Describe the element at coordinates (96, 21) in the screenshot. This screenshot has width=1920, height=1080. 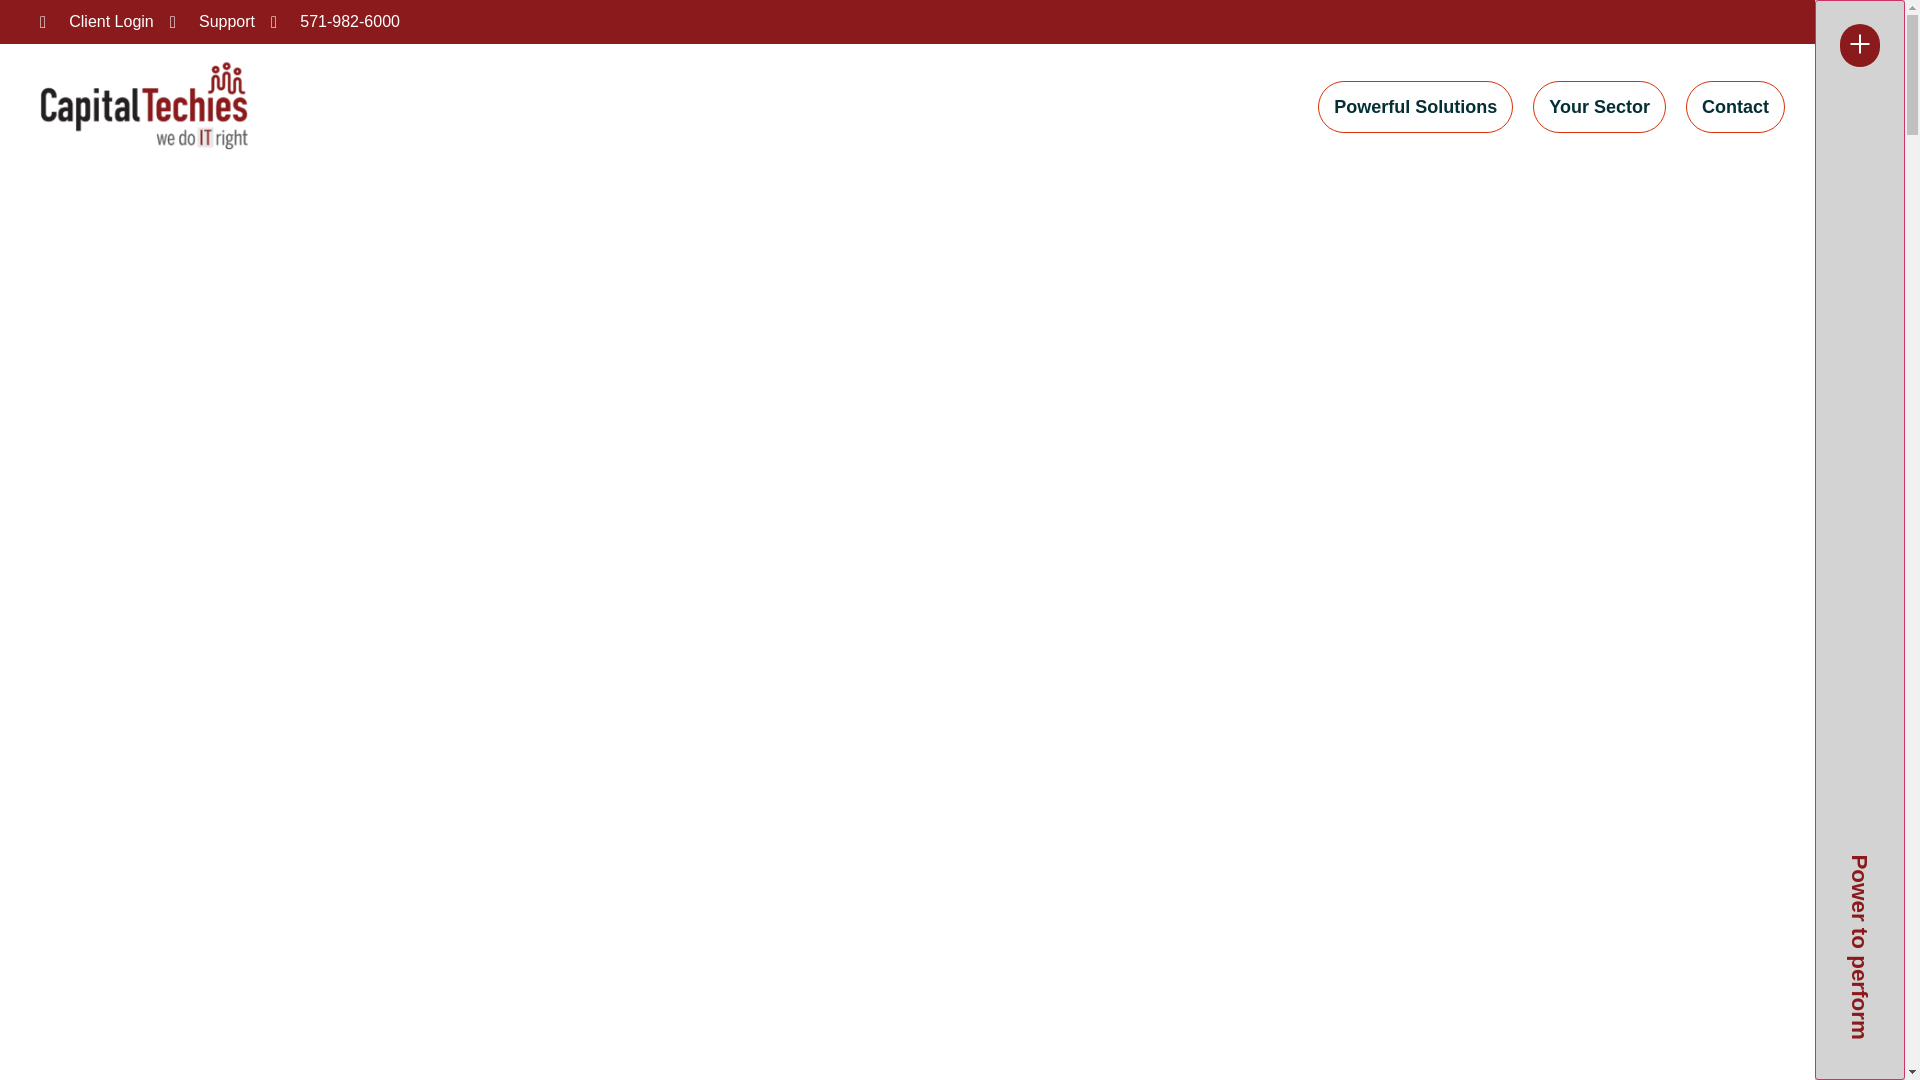
I see `Client Login` at that location.